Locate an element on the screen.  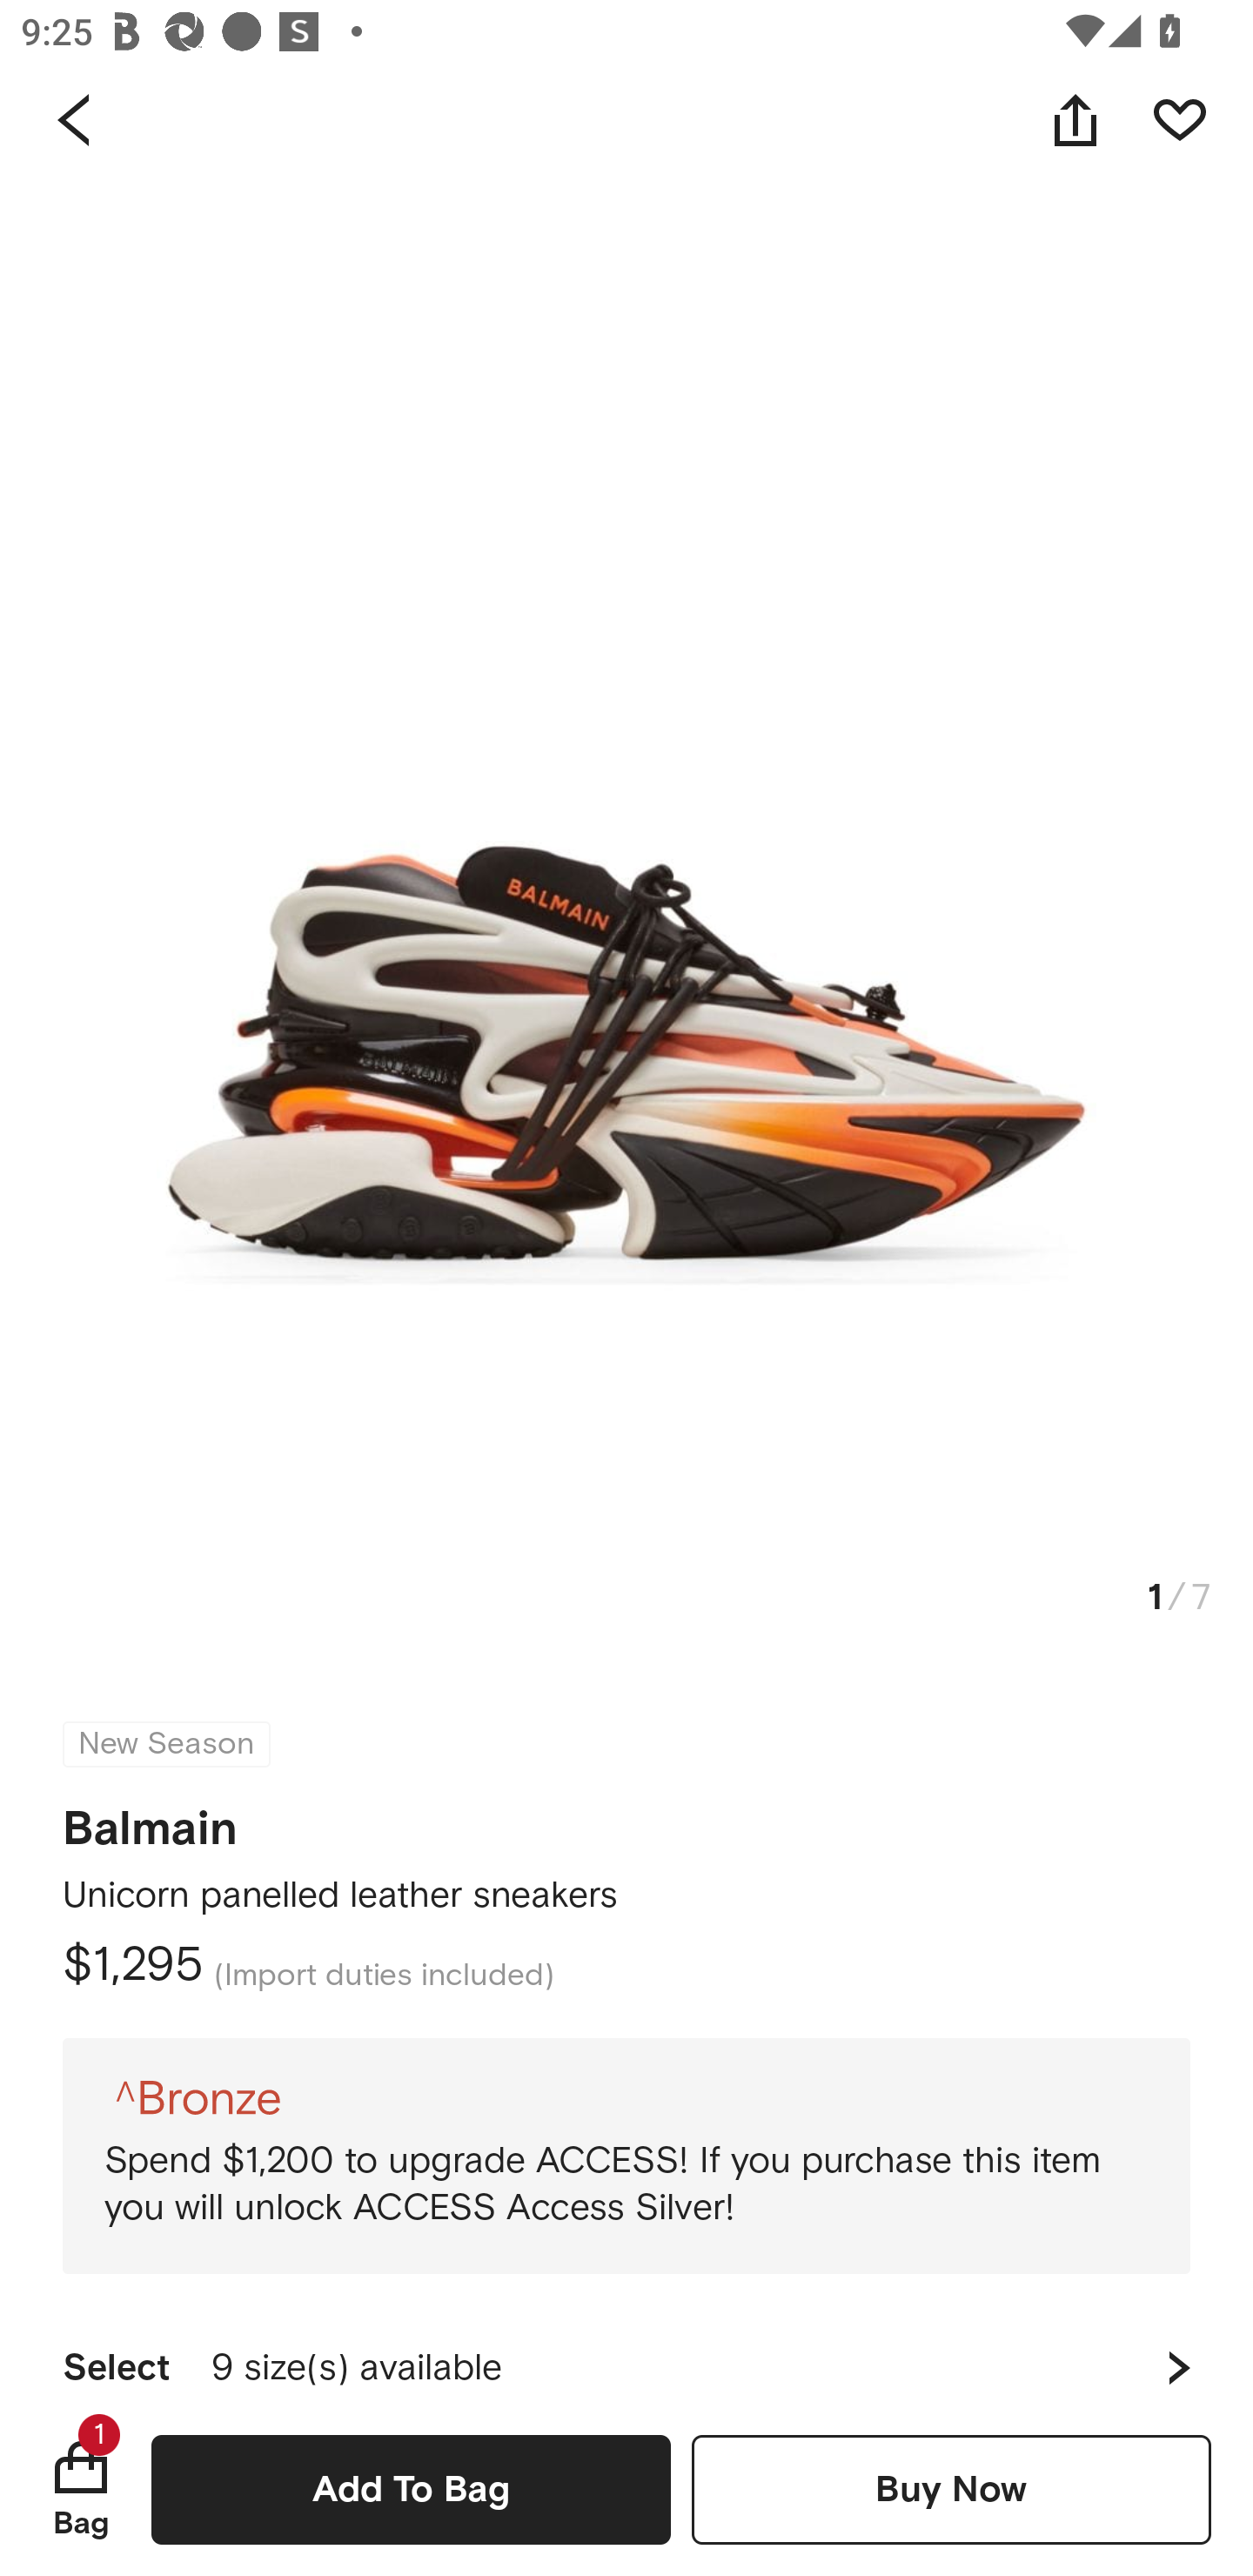
Balmain is located at coordinates (150, 1819).